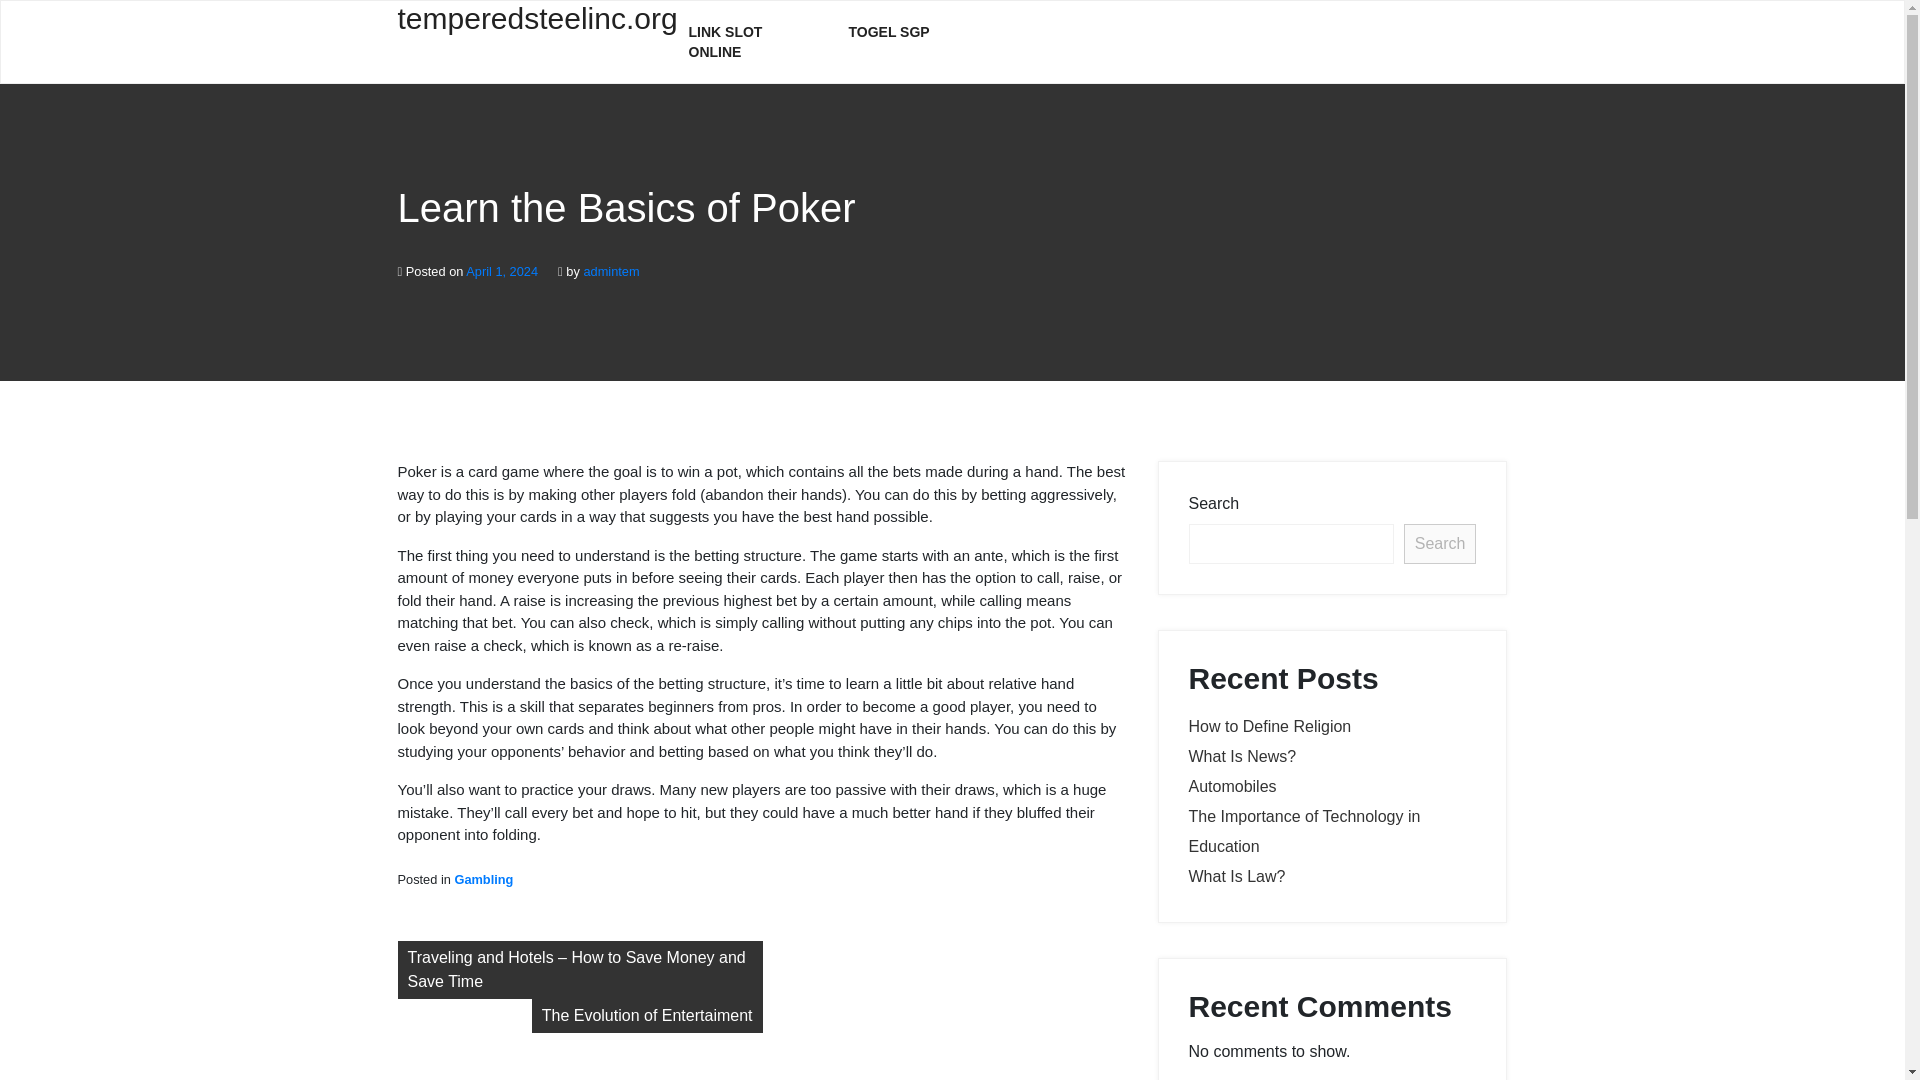 This screenshot has height=1080, width=1920. What do you see at coordinates (1270, 726) in the screenshot?
I see `How to Define Religion` at bounding box center [1270, 726].